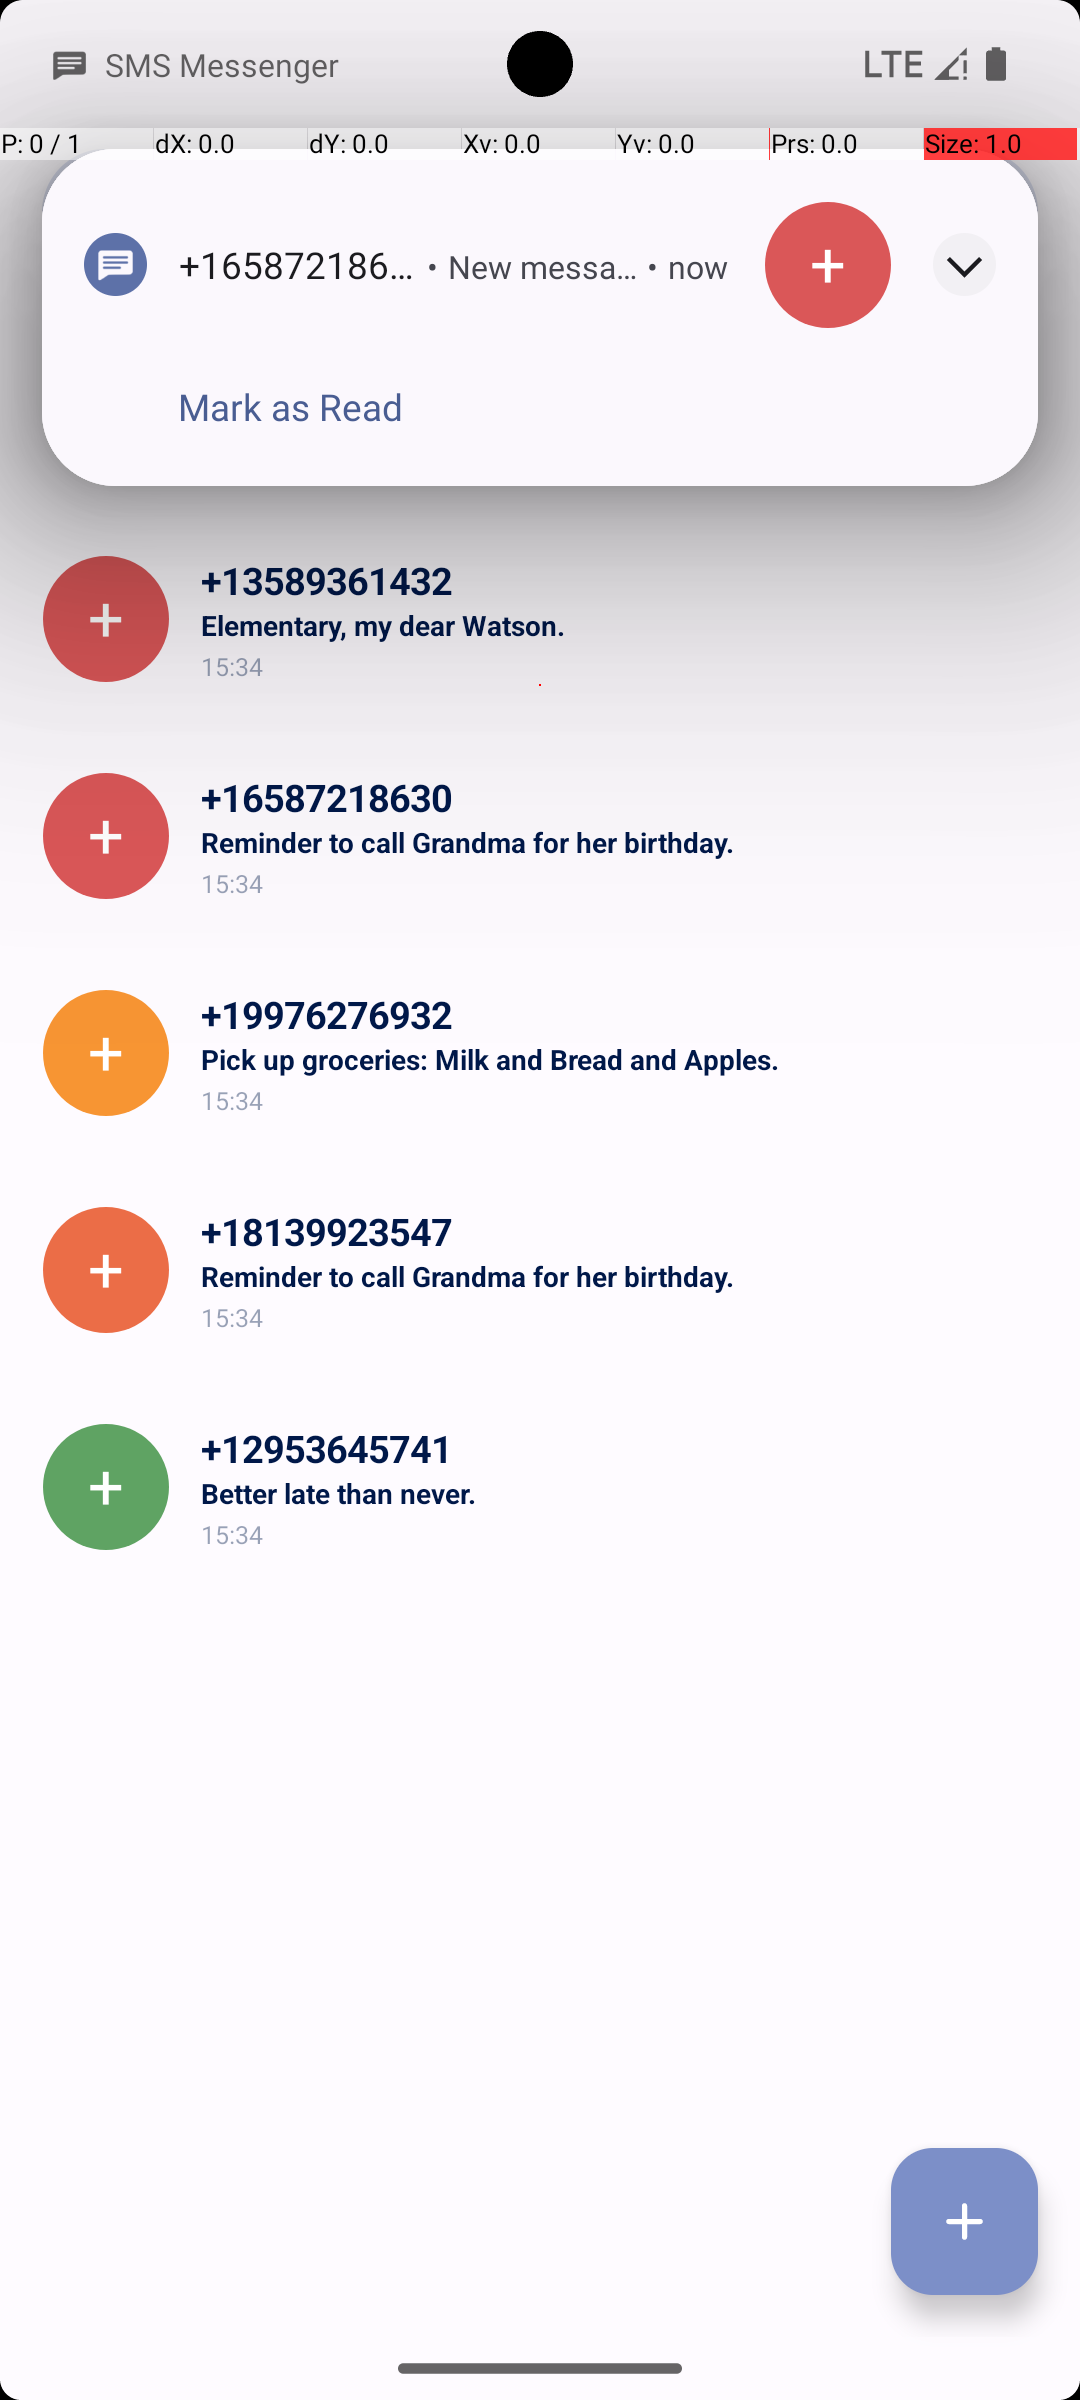  I want to click on Elementary, my dear Watson., so click(624, 625).